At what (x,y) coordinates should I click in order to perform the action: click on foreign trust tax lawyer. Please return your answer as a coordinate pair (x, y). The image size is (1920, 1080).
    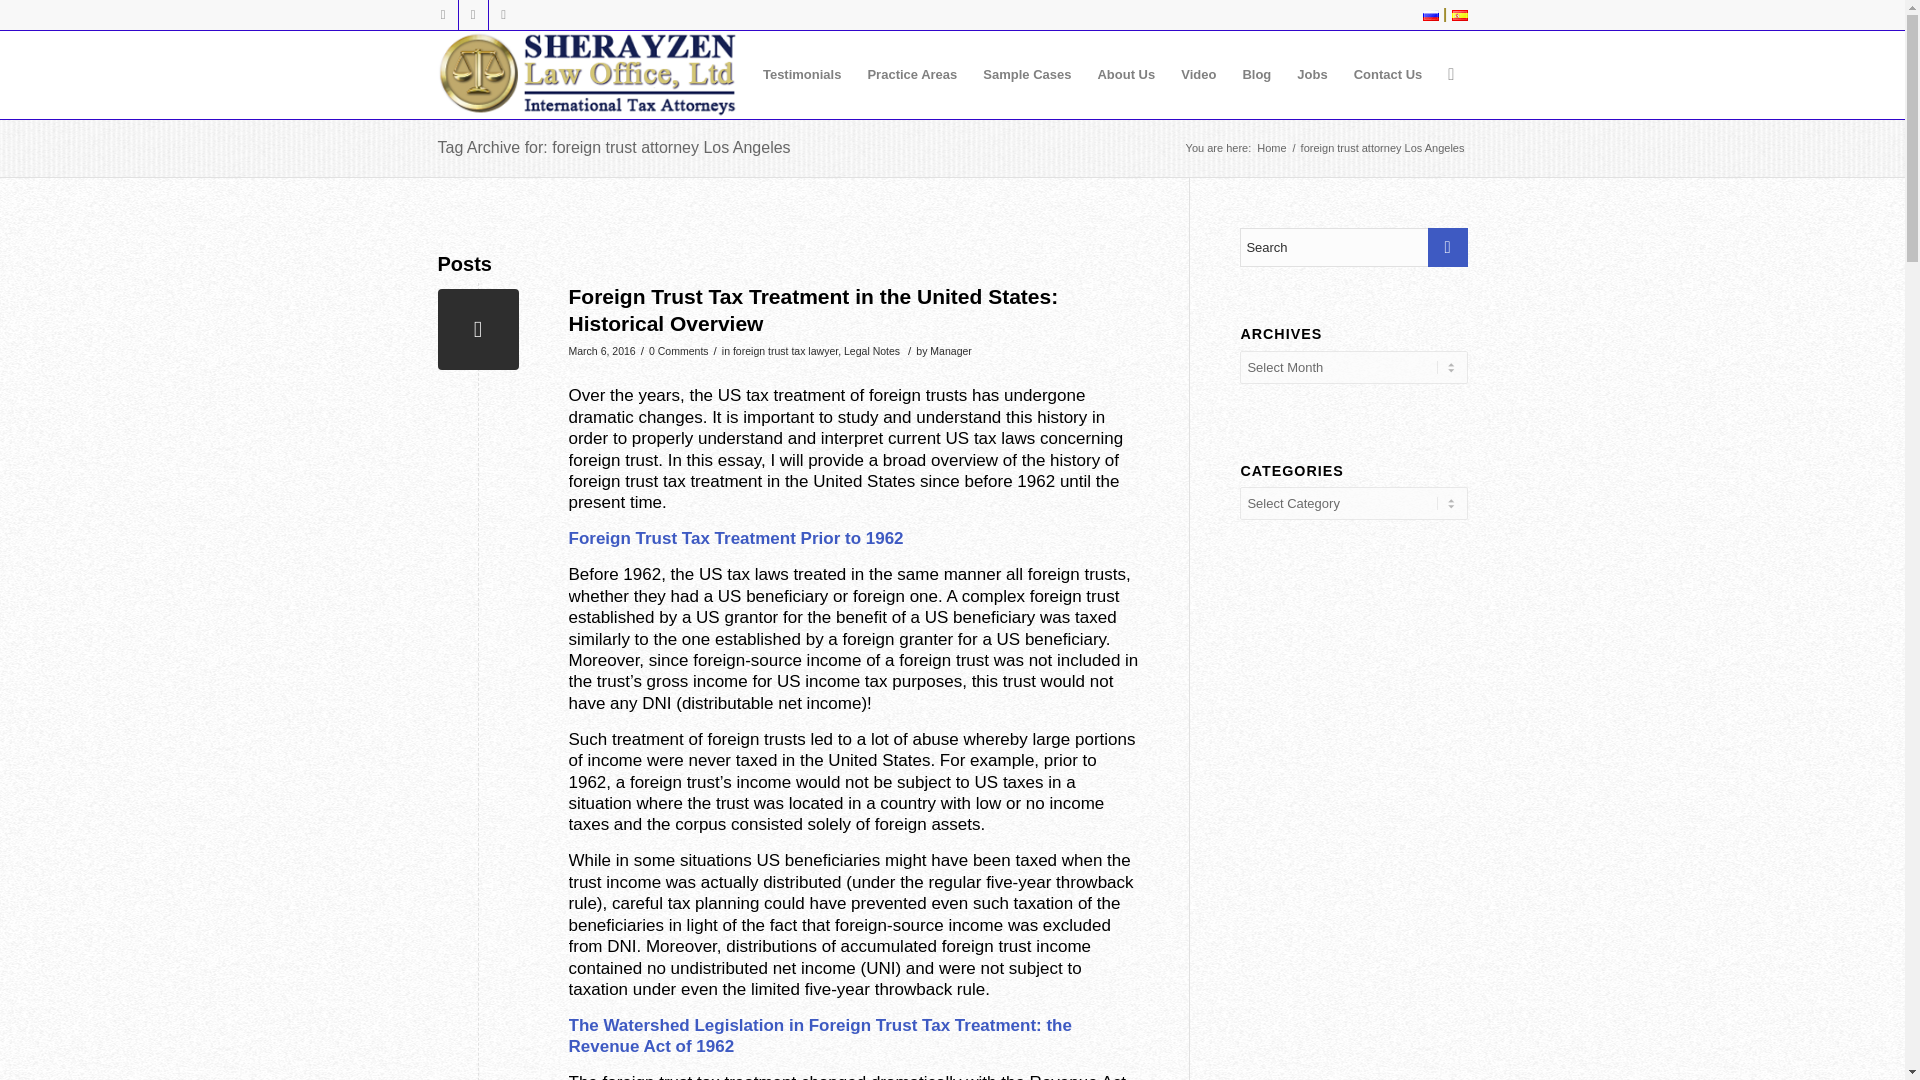
    Looking at the image, I should click on (785, 350).